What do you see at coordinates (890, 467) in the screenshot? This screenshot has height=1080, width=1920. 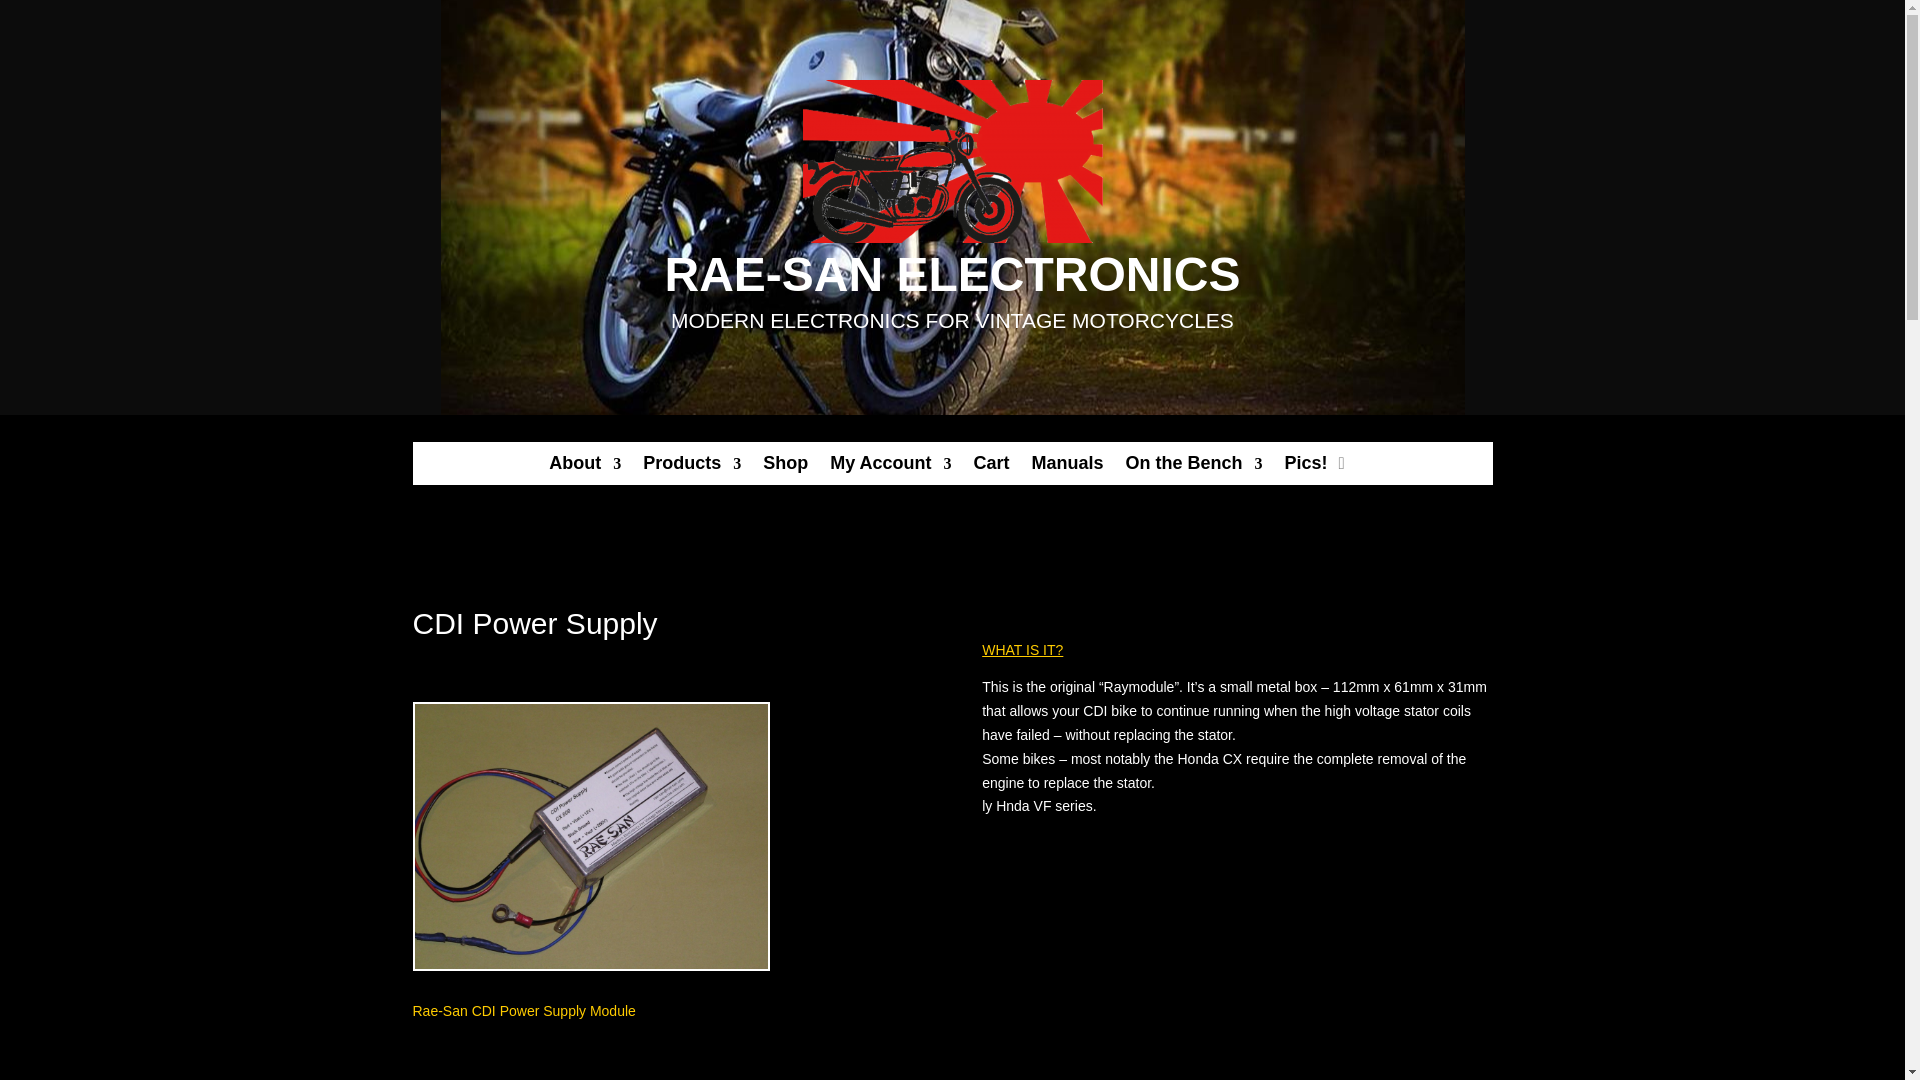 I see `My Account` at bounding box center [890, 467].